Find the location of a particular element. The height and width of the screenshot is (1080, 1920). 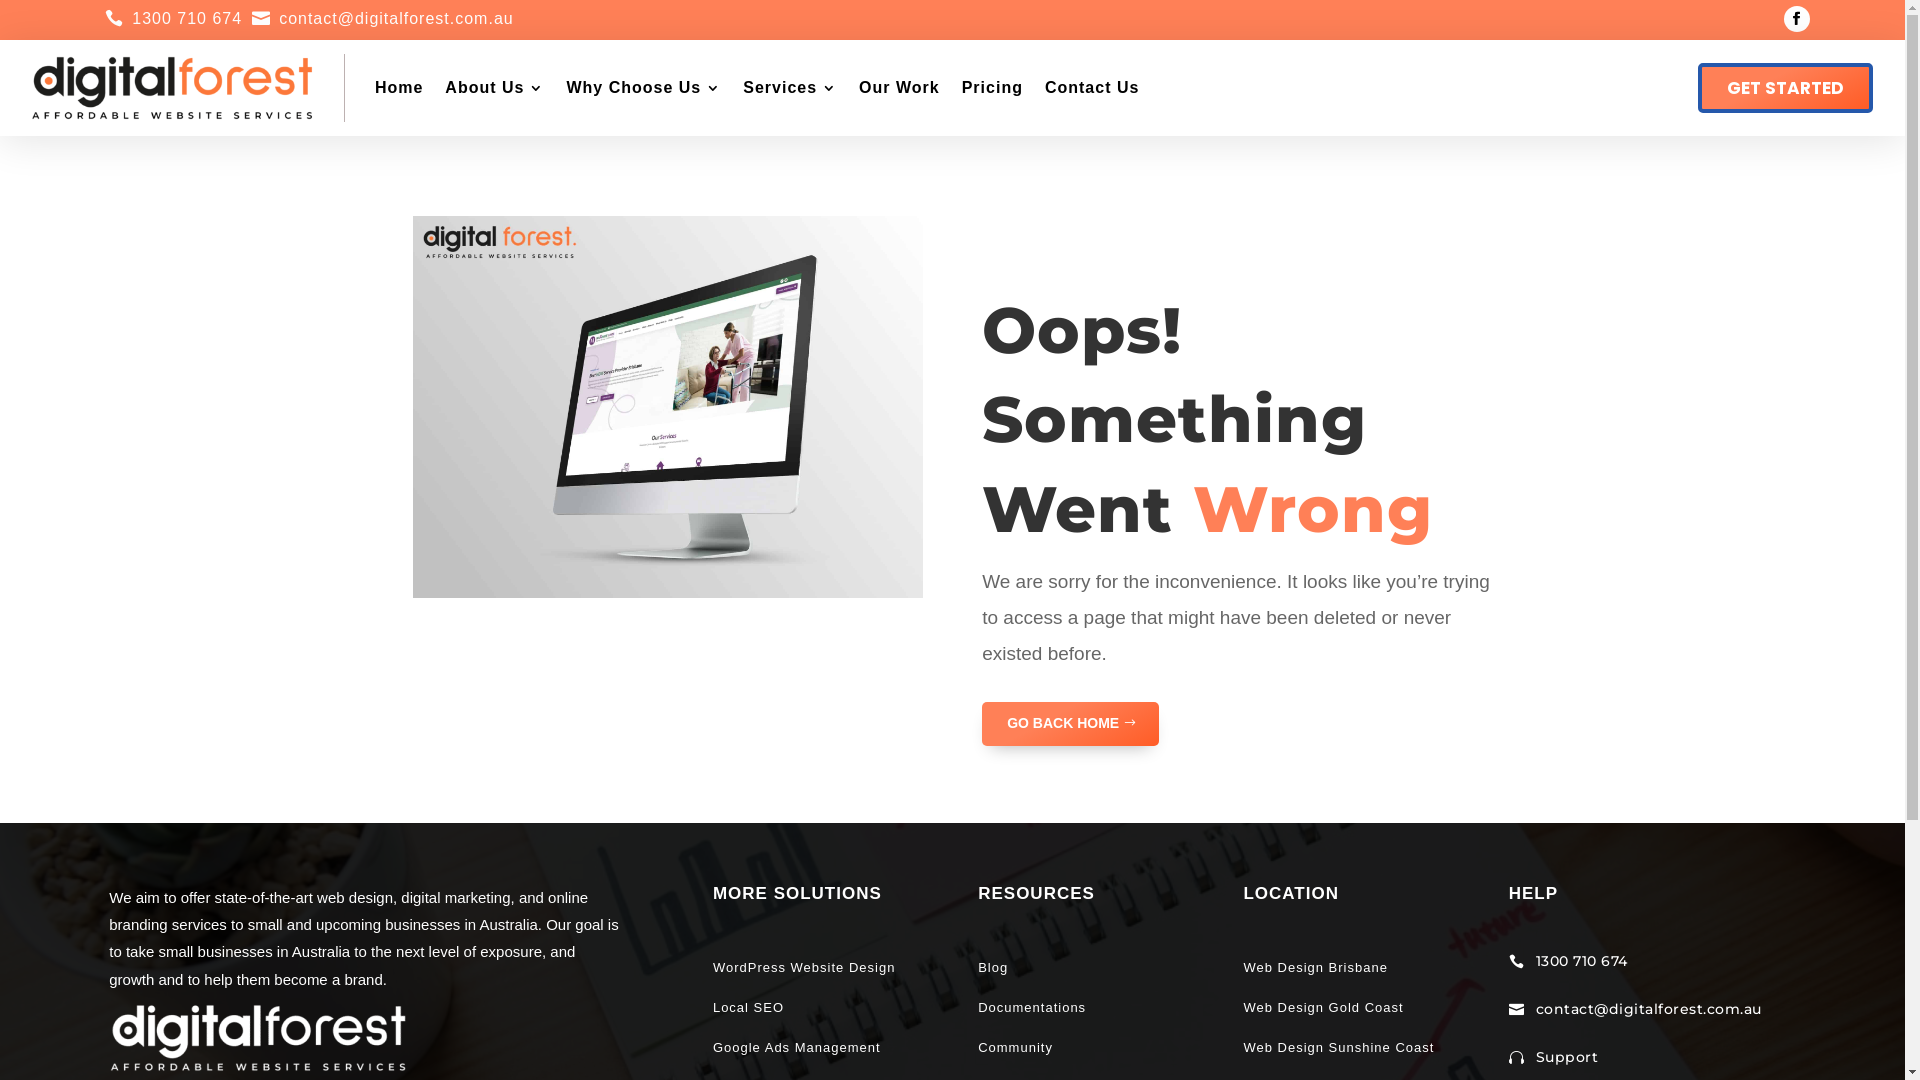

1300 710 674 is located at coordinates (187, 18).